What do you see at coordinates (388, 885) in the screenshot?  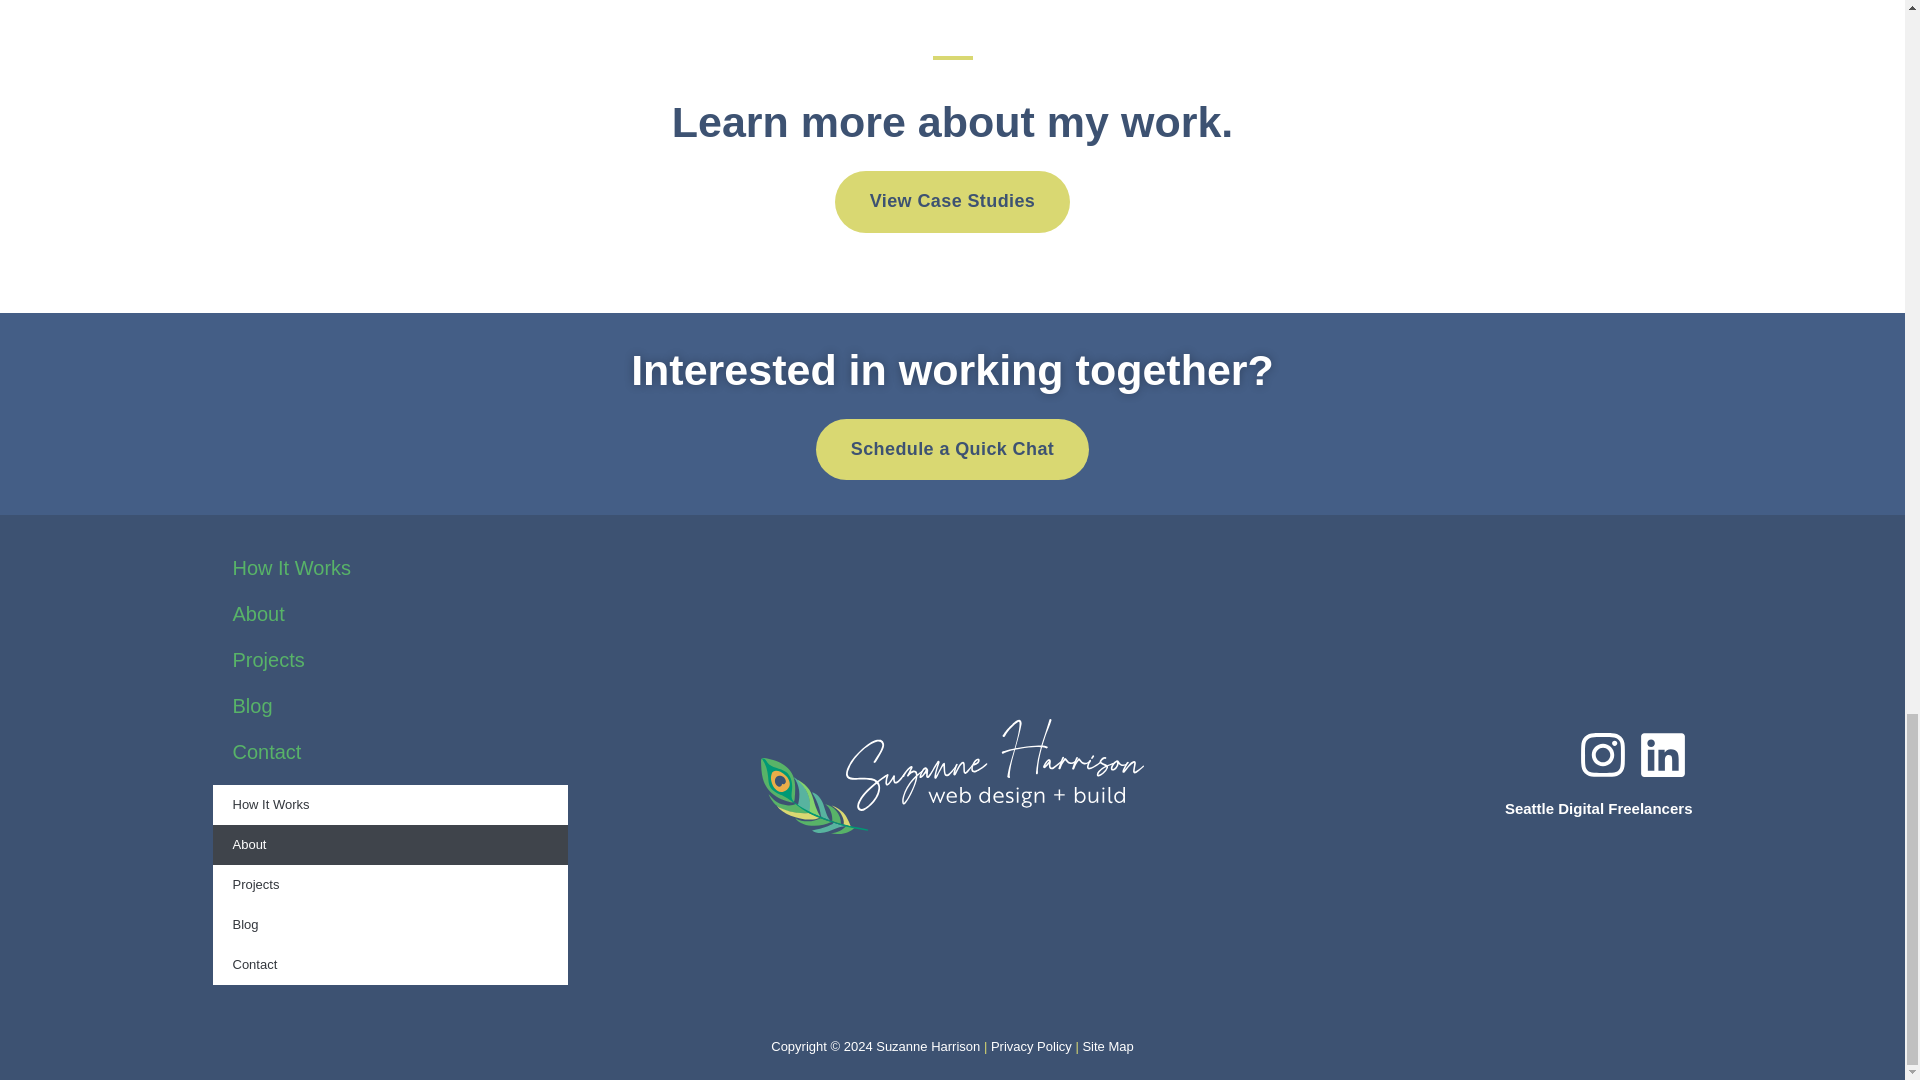 I see `Projects` at bounding box center [388, 885].